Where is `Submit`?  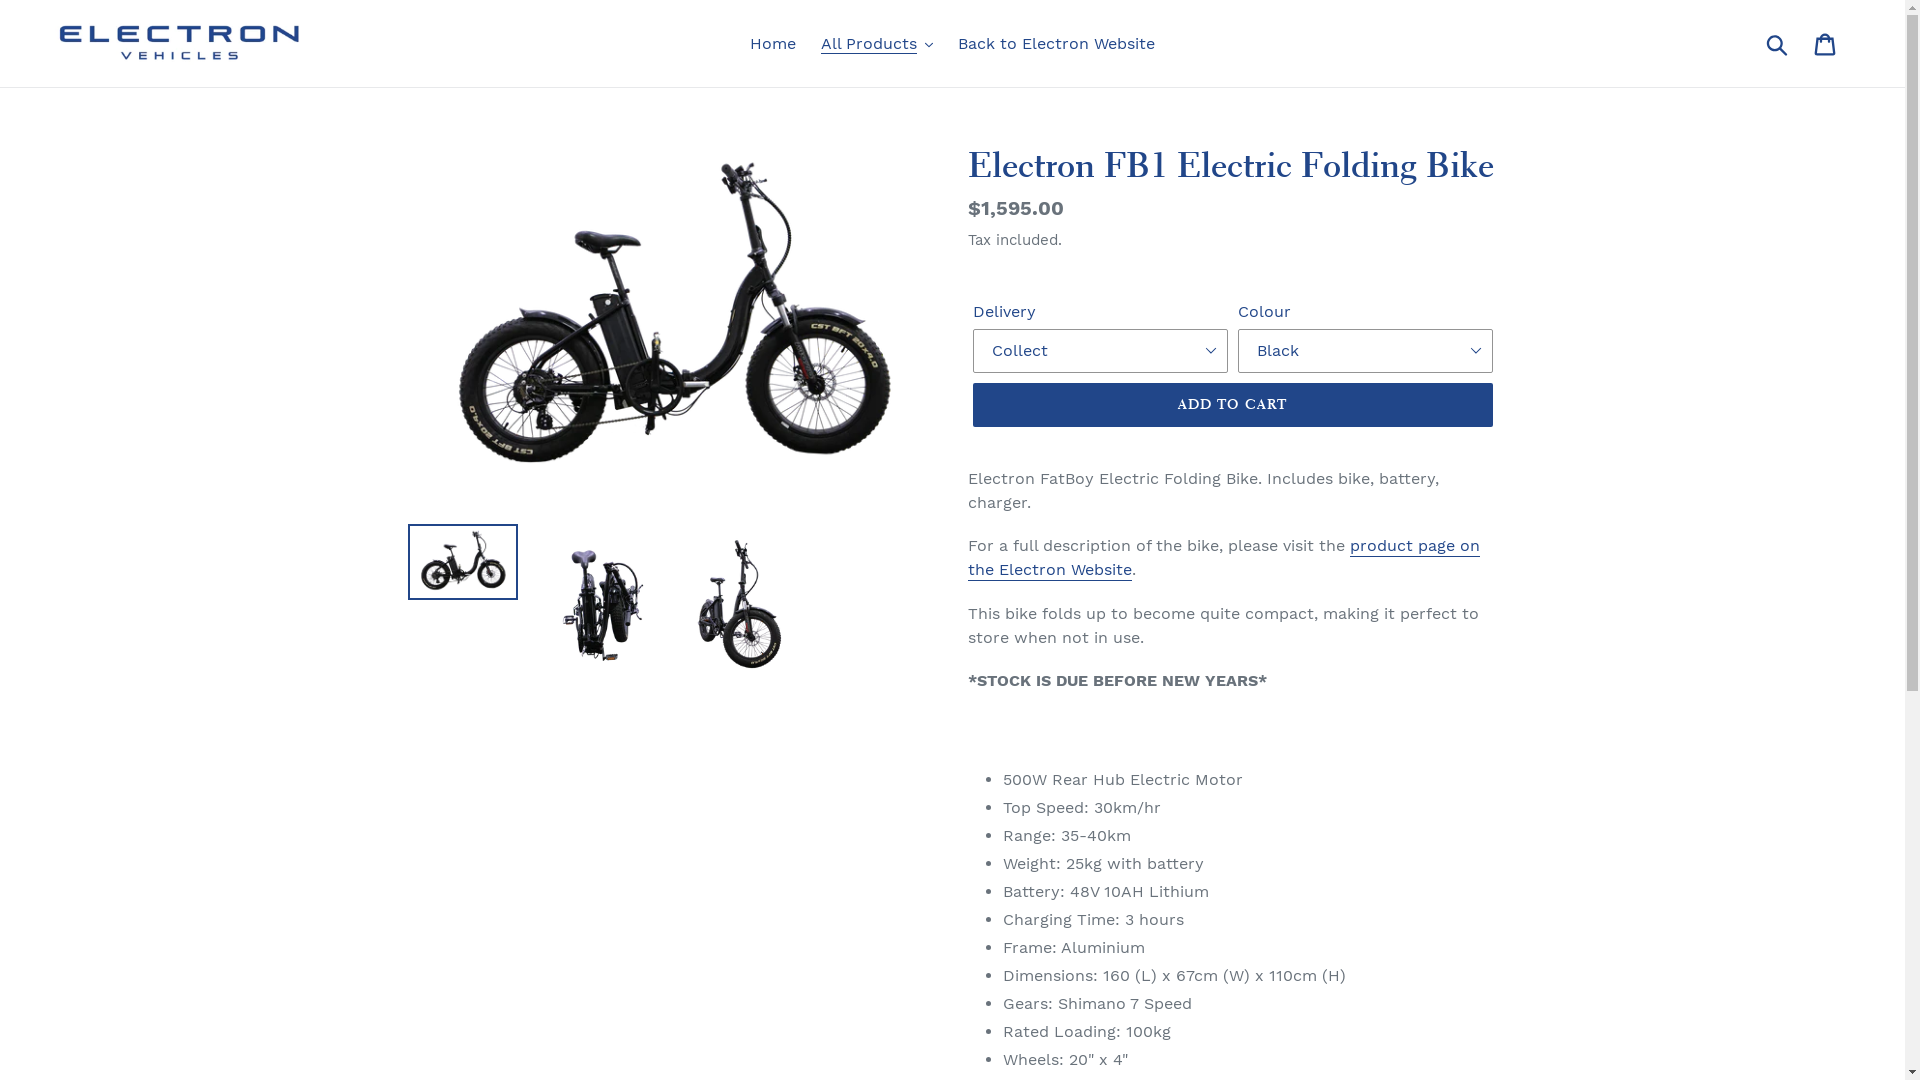 Submit is located at coordinates (1778, 44).